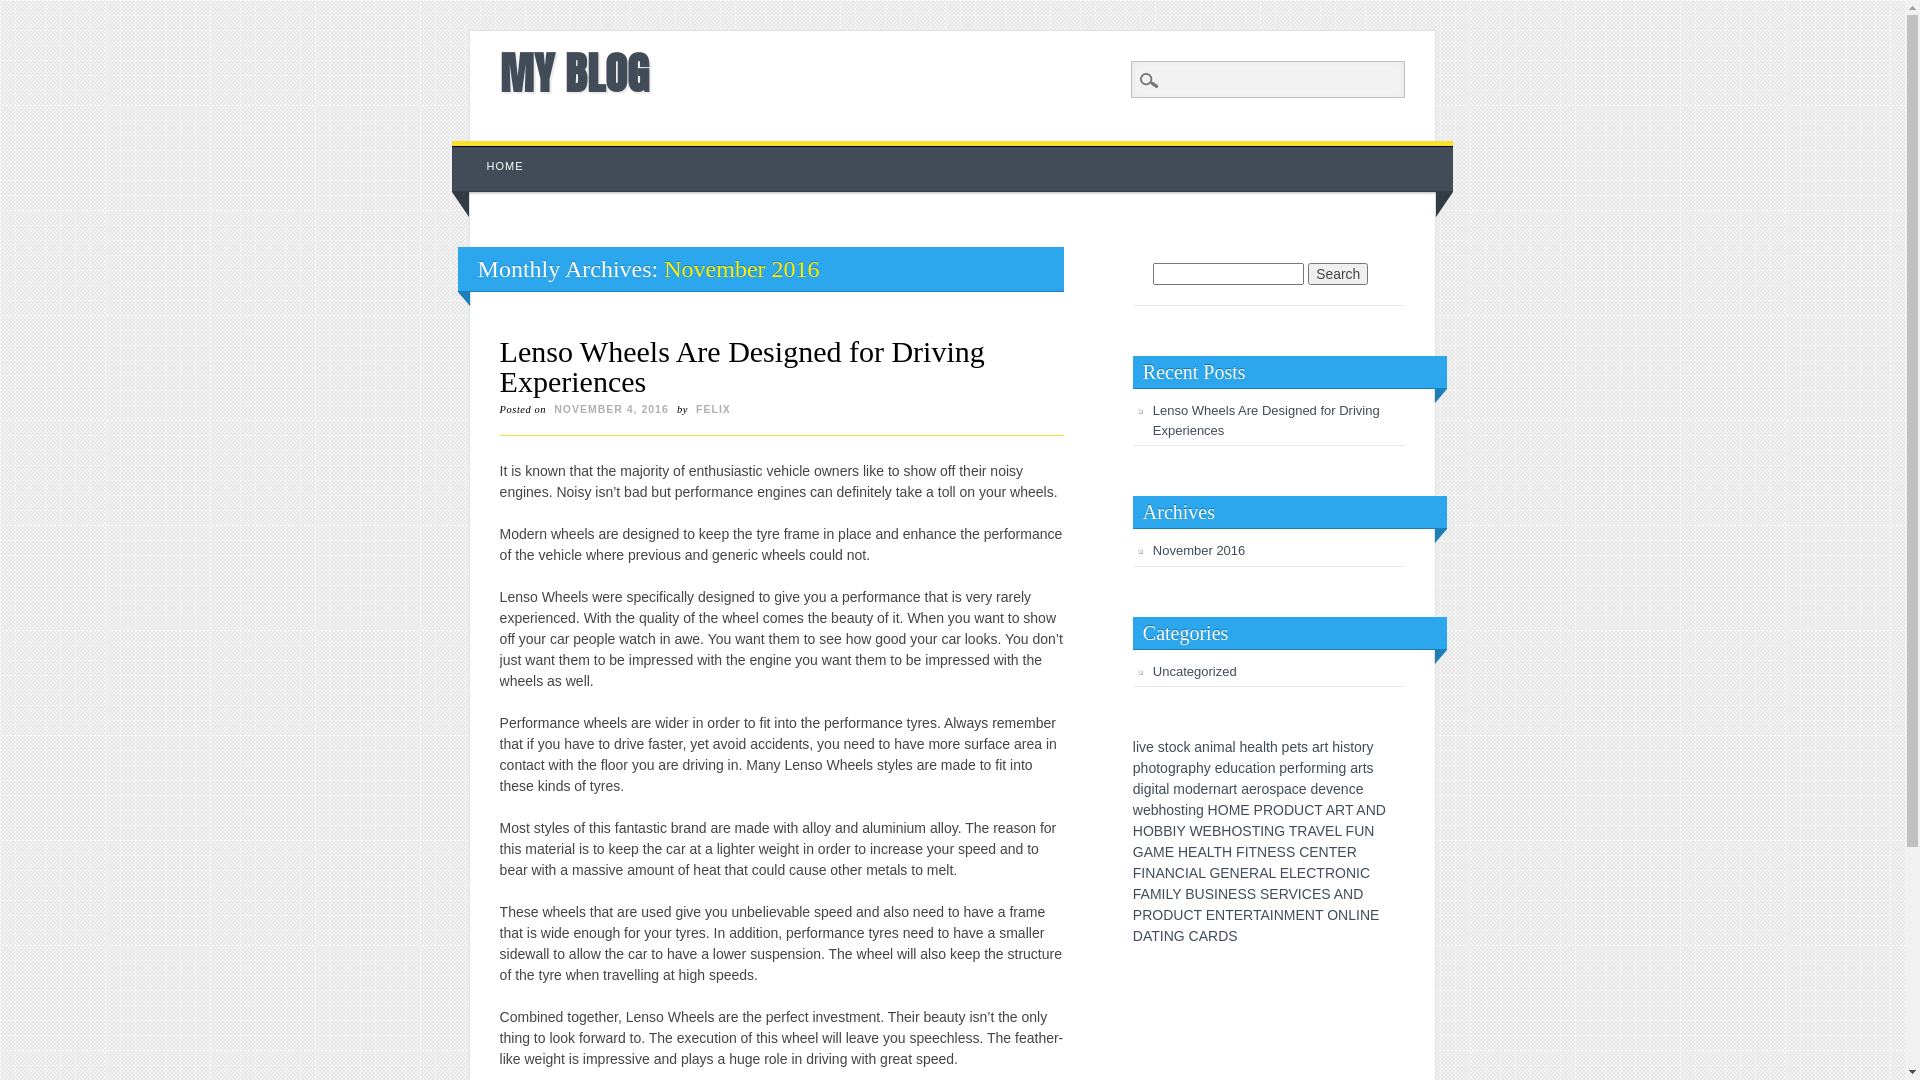 This screenshot has width=1920, height=1080. Describe the element at coordinates (1358, 873) in the screenshot. I see `I` at that location.